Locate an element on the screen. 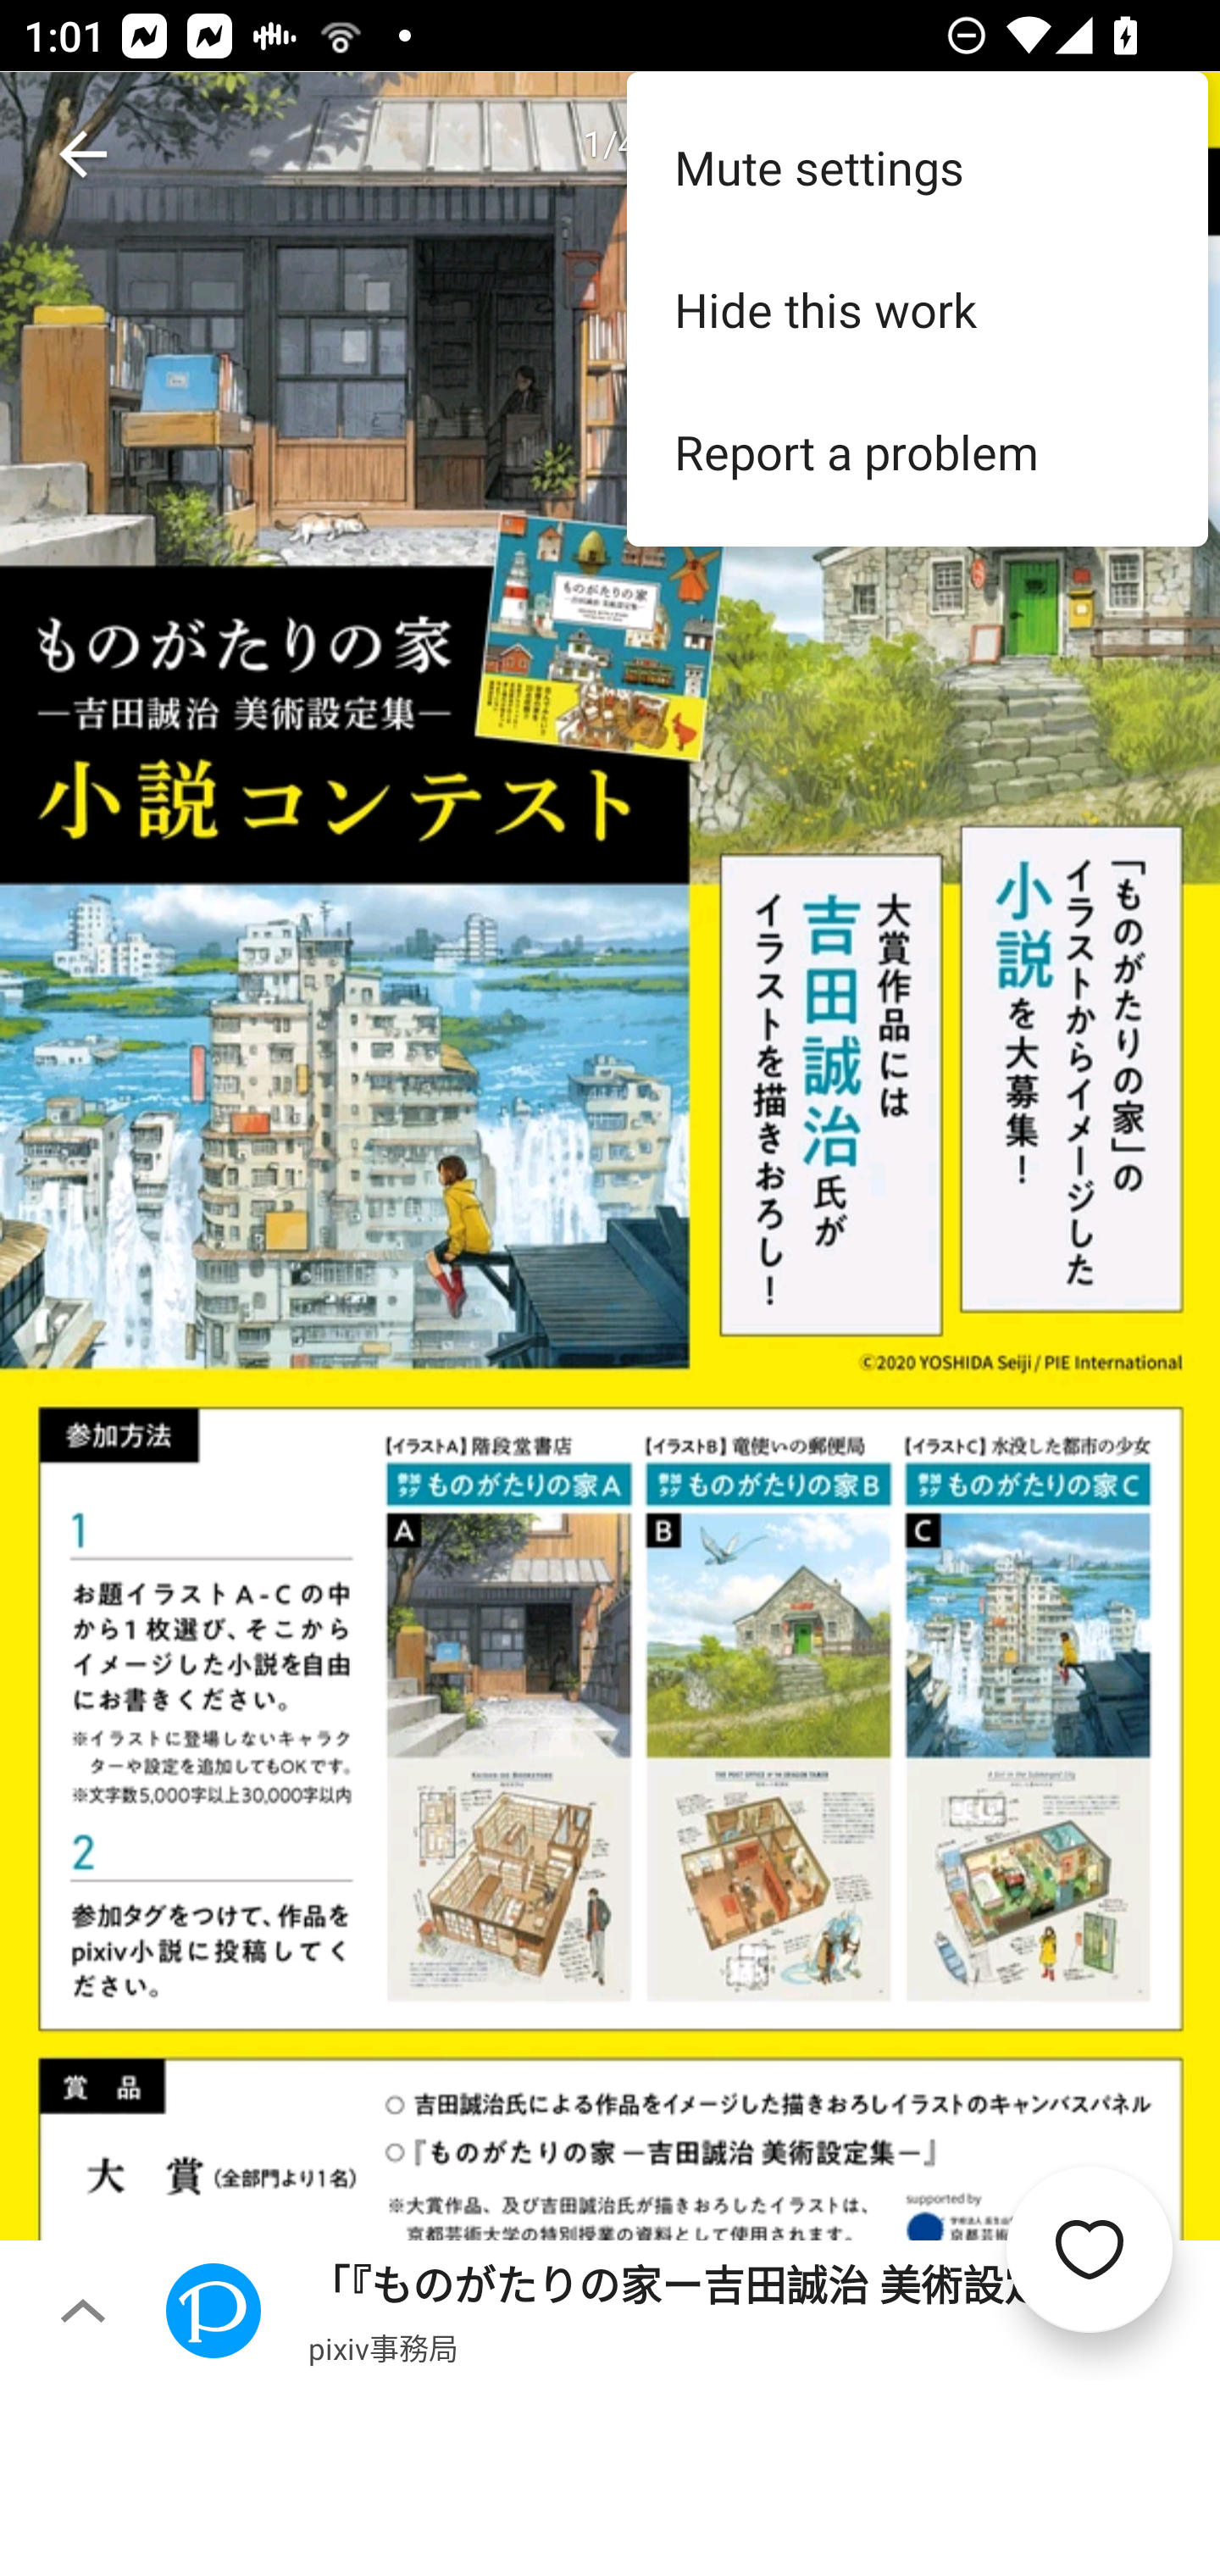 The width and height of the screenshot is (1220, 2576). Hide this work is located at coordinates (917, 308).